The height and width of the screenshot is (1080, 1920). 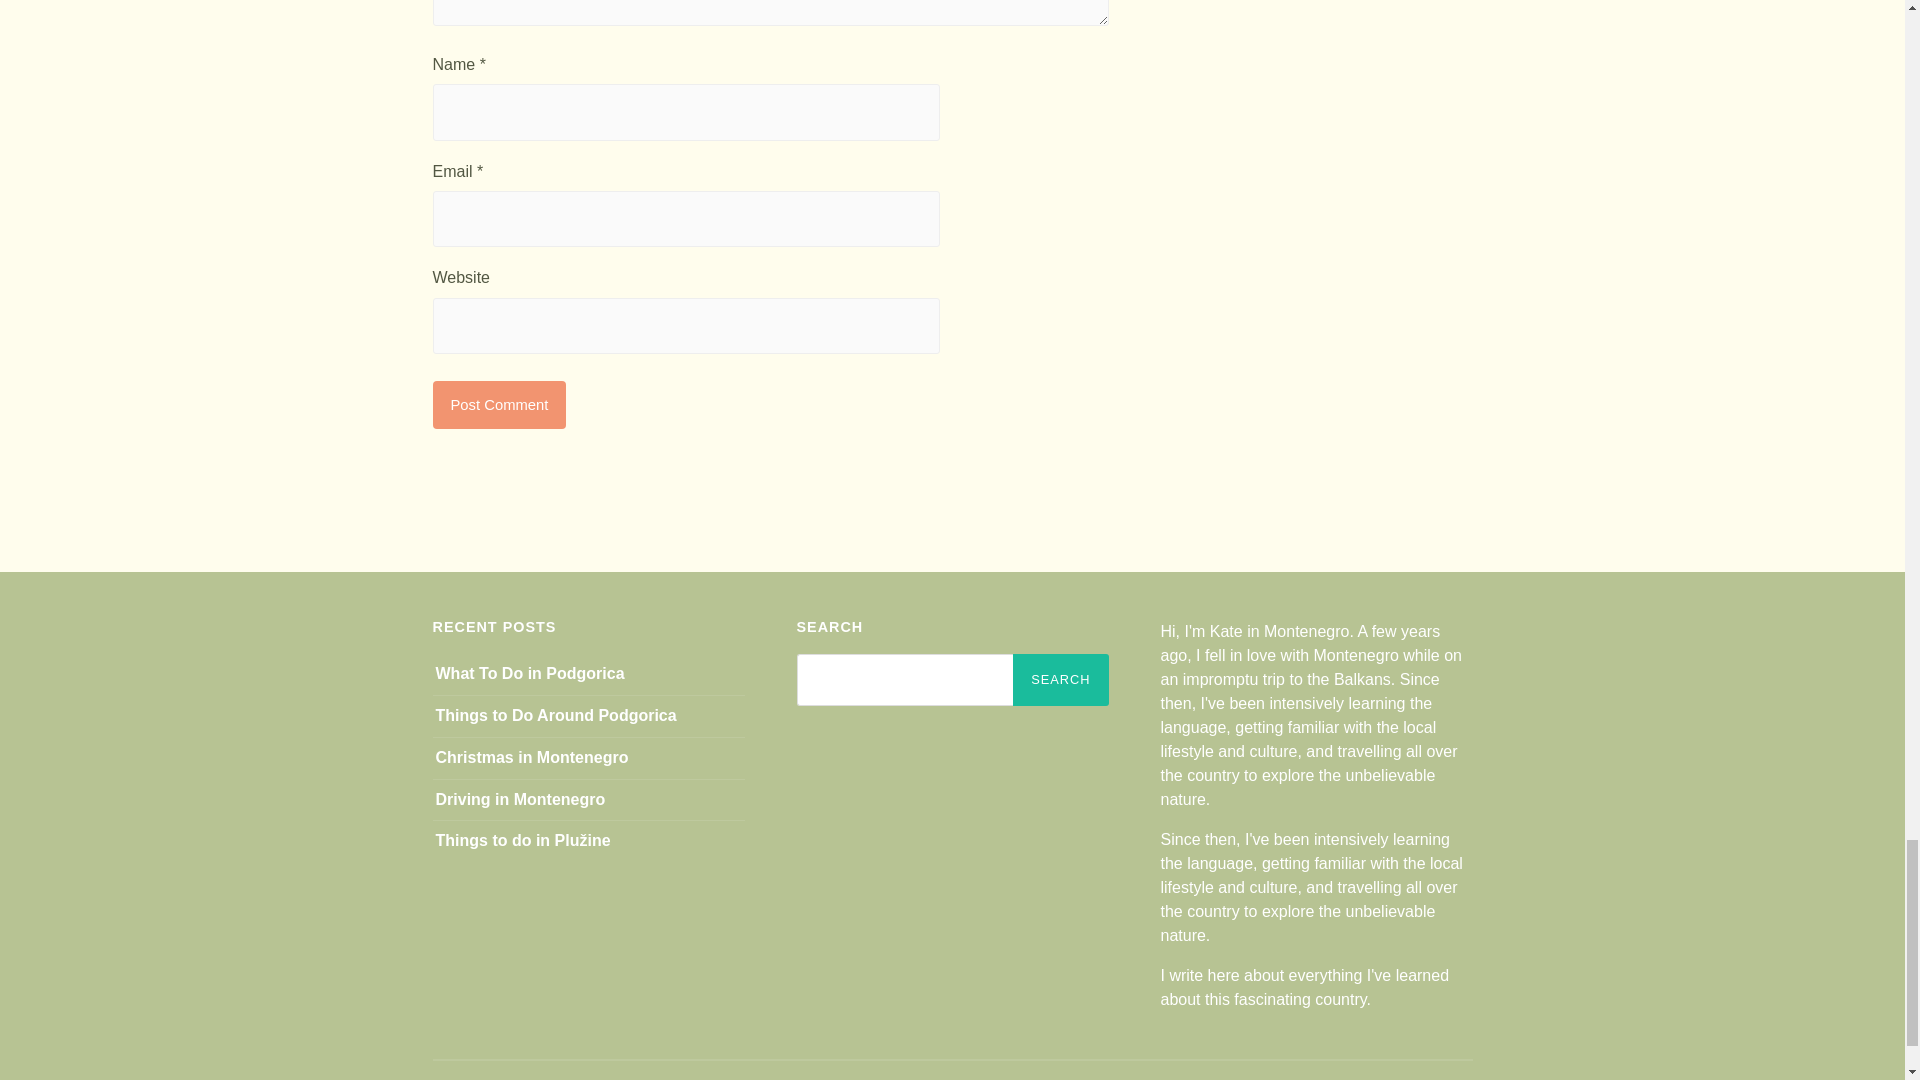 I want to click on Search, so click(x=1060, y=680).